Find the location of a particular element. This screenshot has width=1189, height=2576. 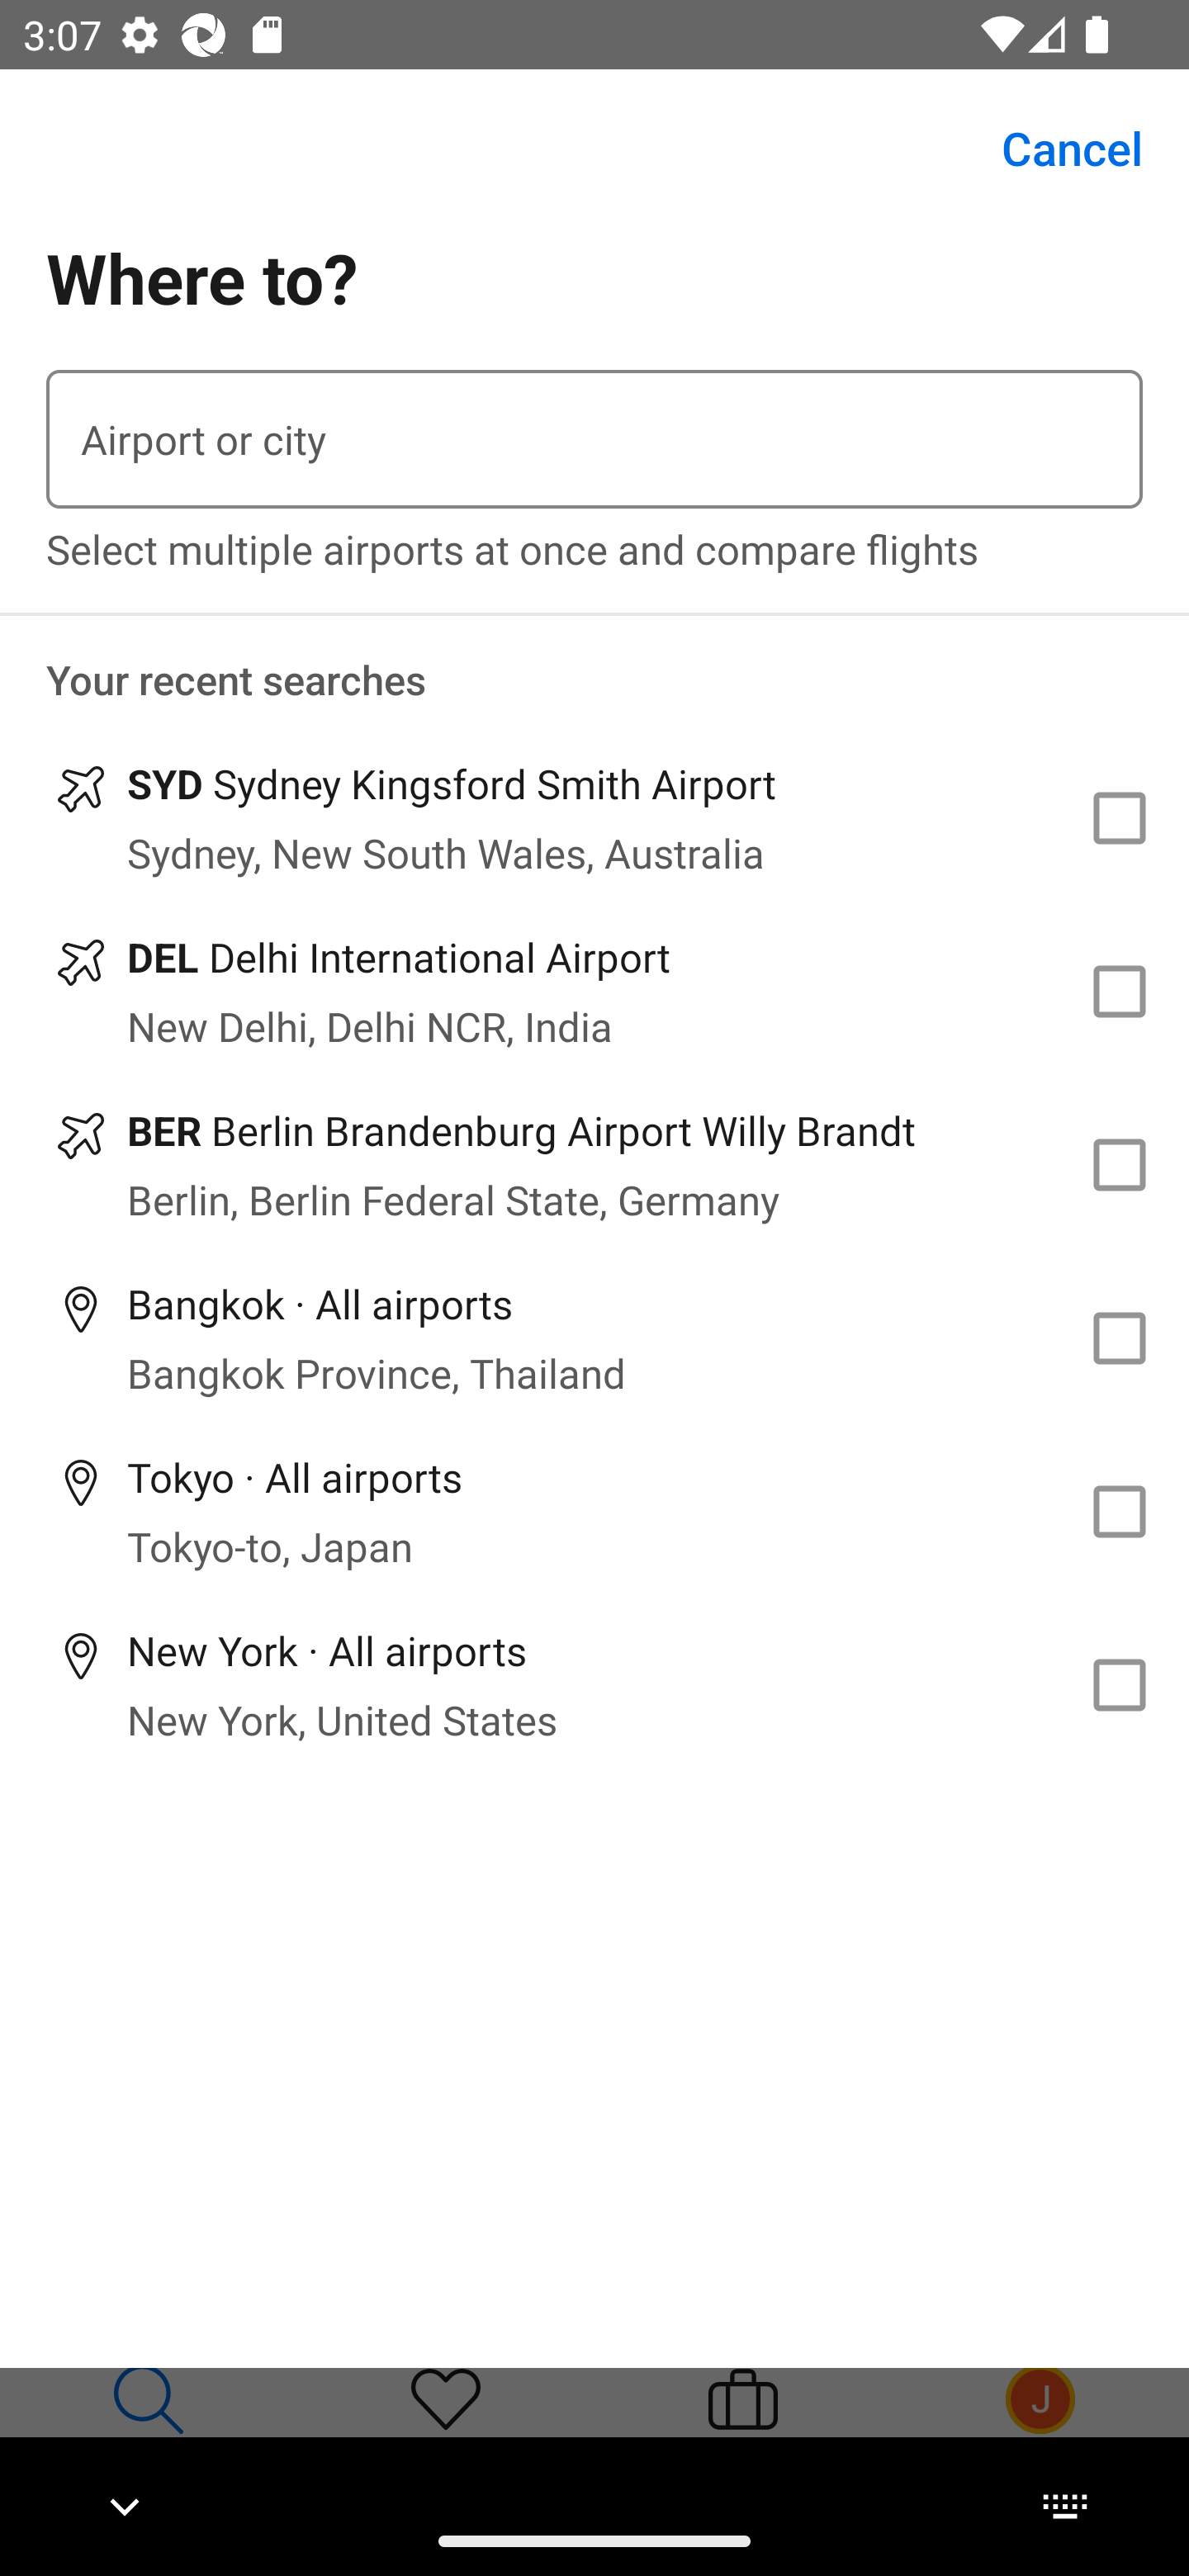

Airport or city is located at coordinates (594, 439).